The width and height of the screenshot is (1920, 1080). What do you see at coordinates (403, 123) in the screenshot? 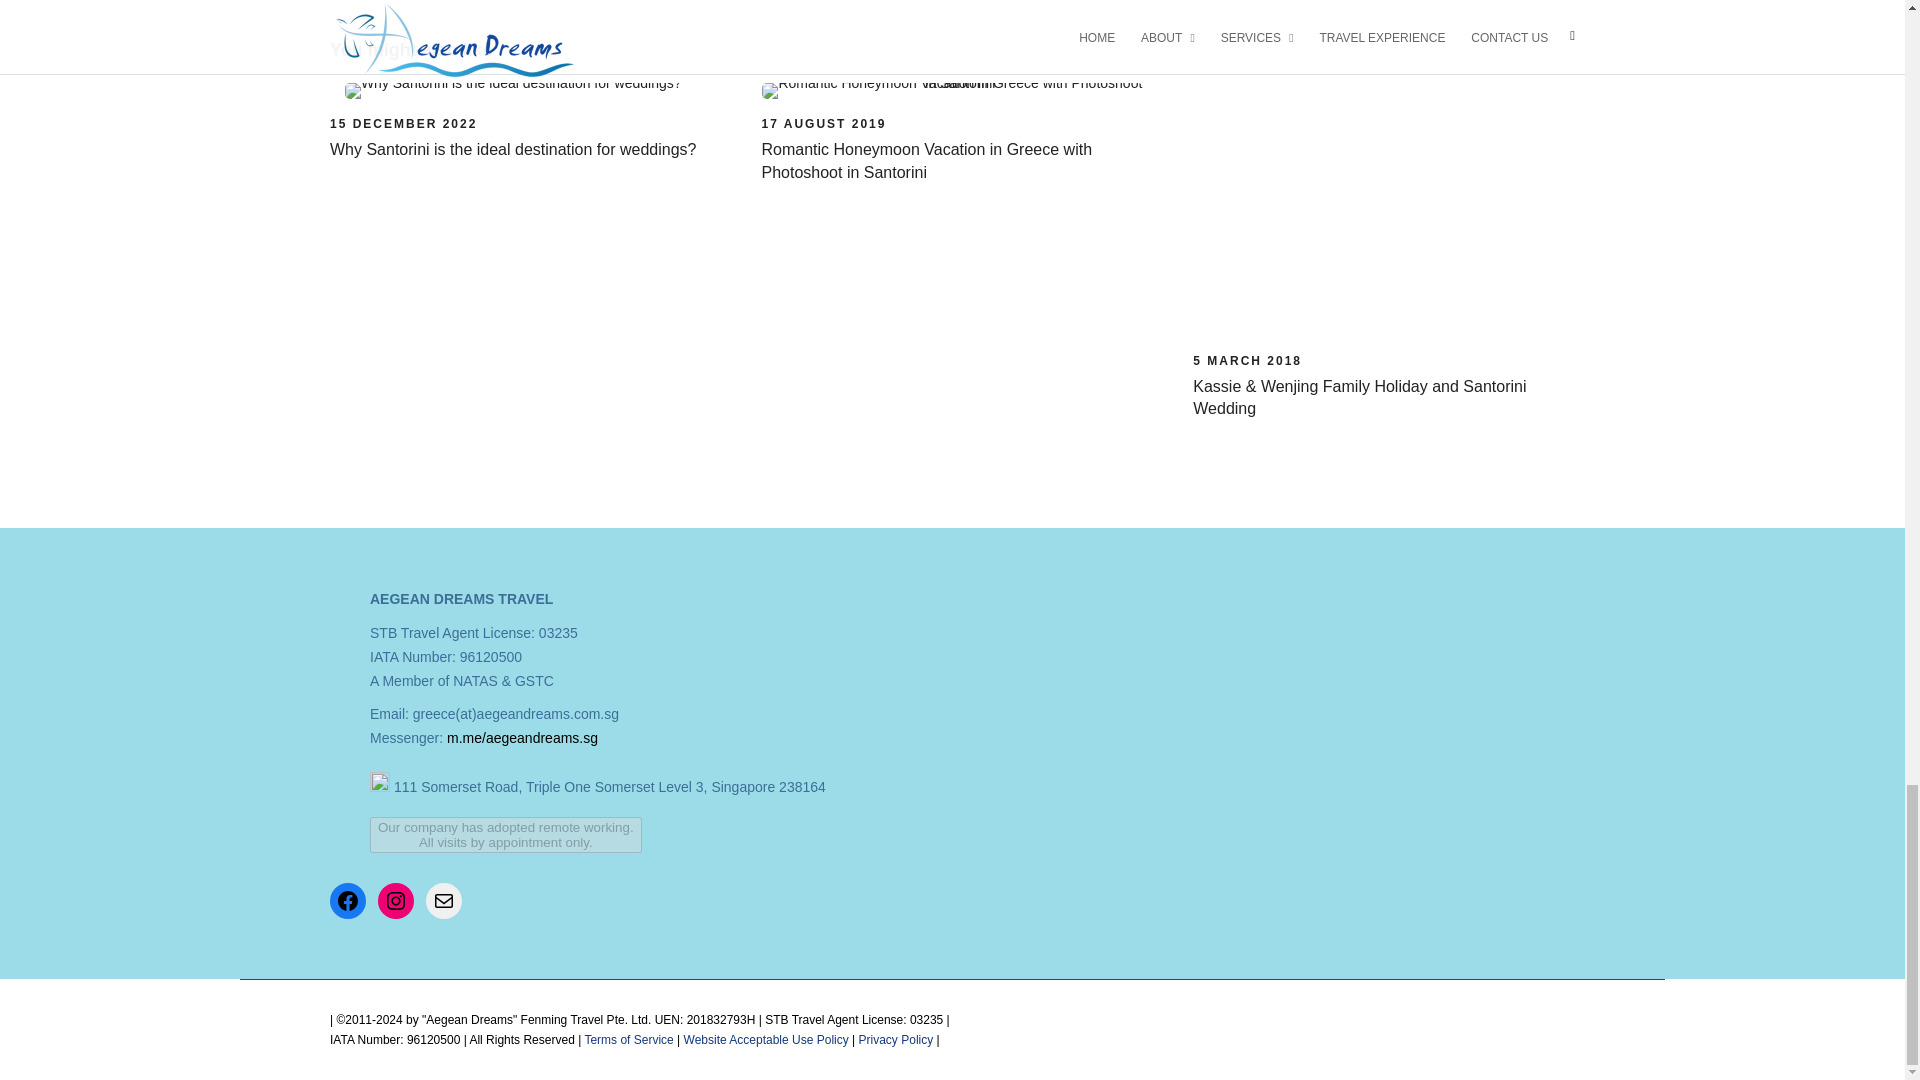
I see `Why Santorini is the ideal destination for weddings?` at bounding box center [403, 123].